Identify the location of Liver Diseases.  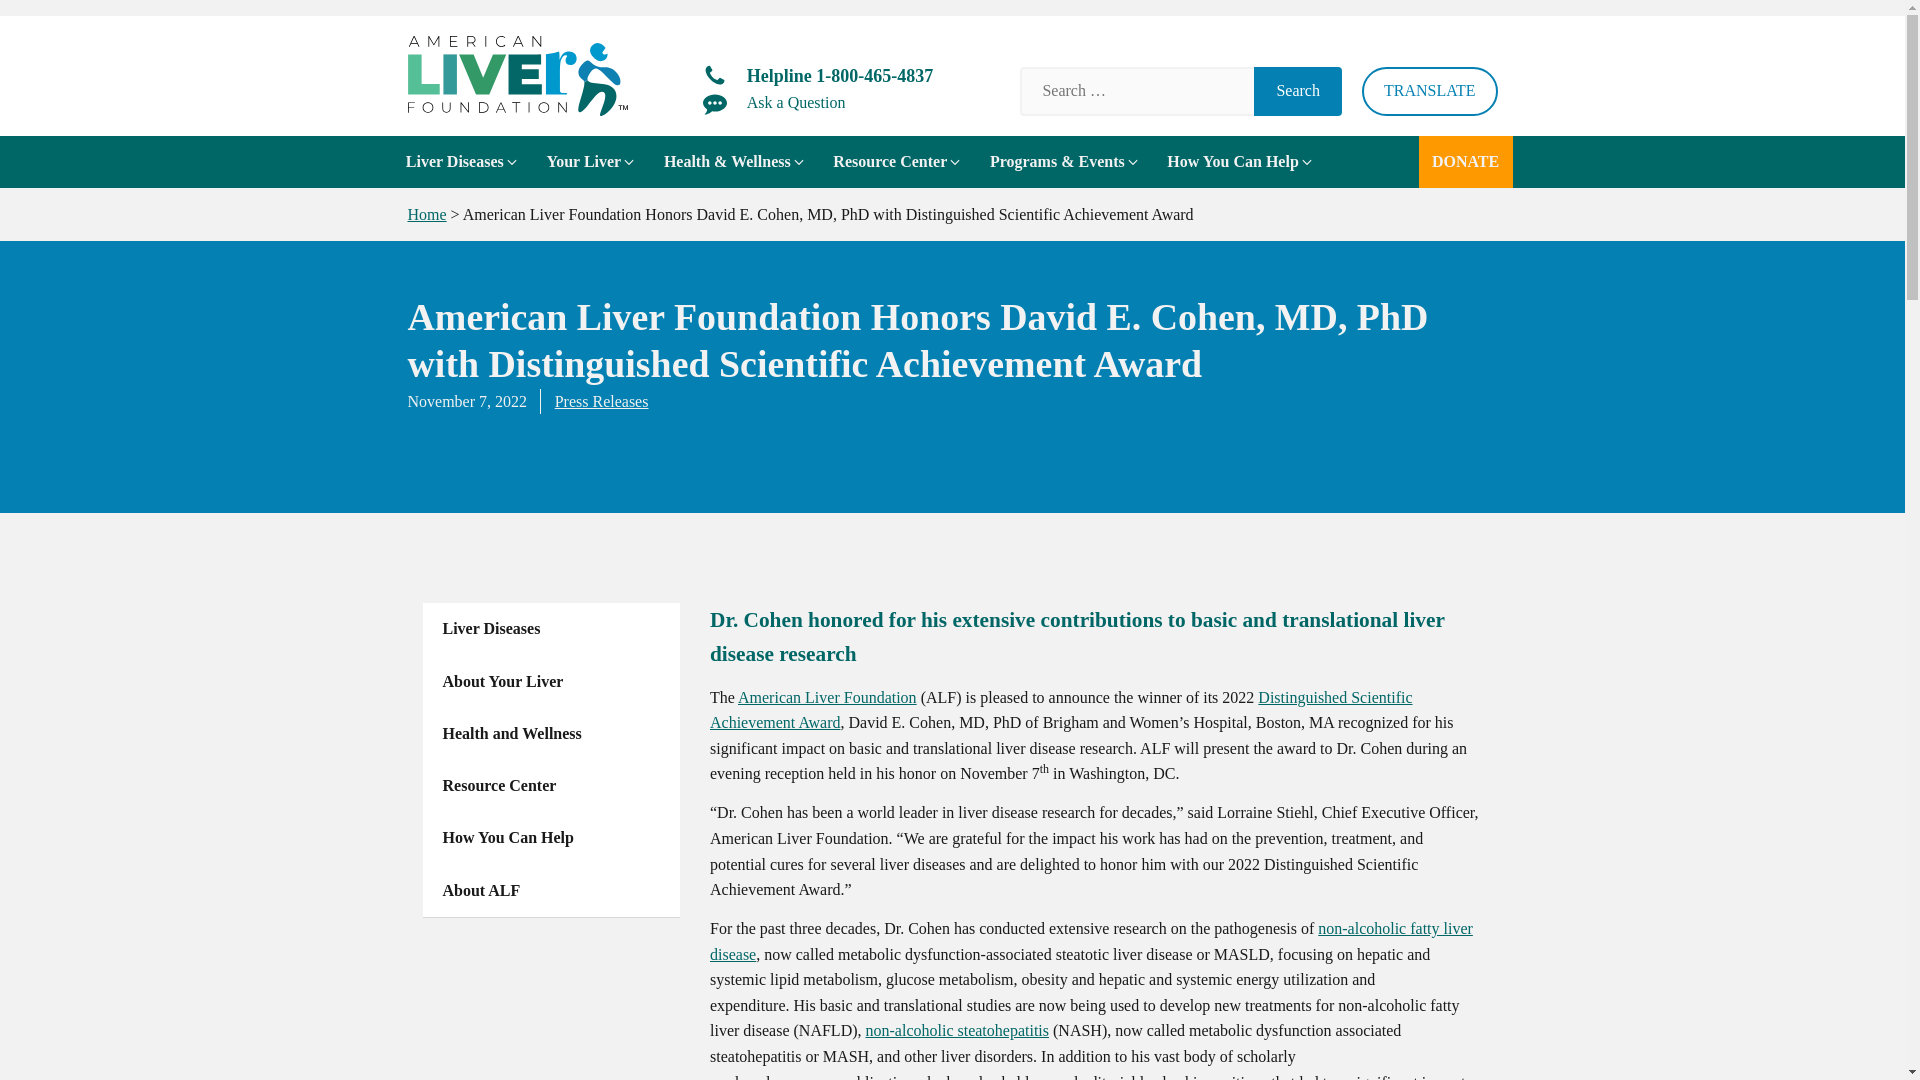
(462, 162).